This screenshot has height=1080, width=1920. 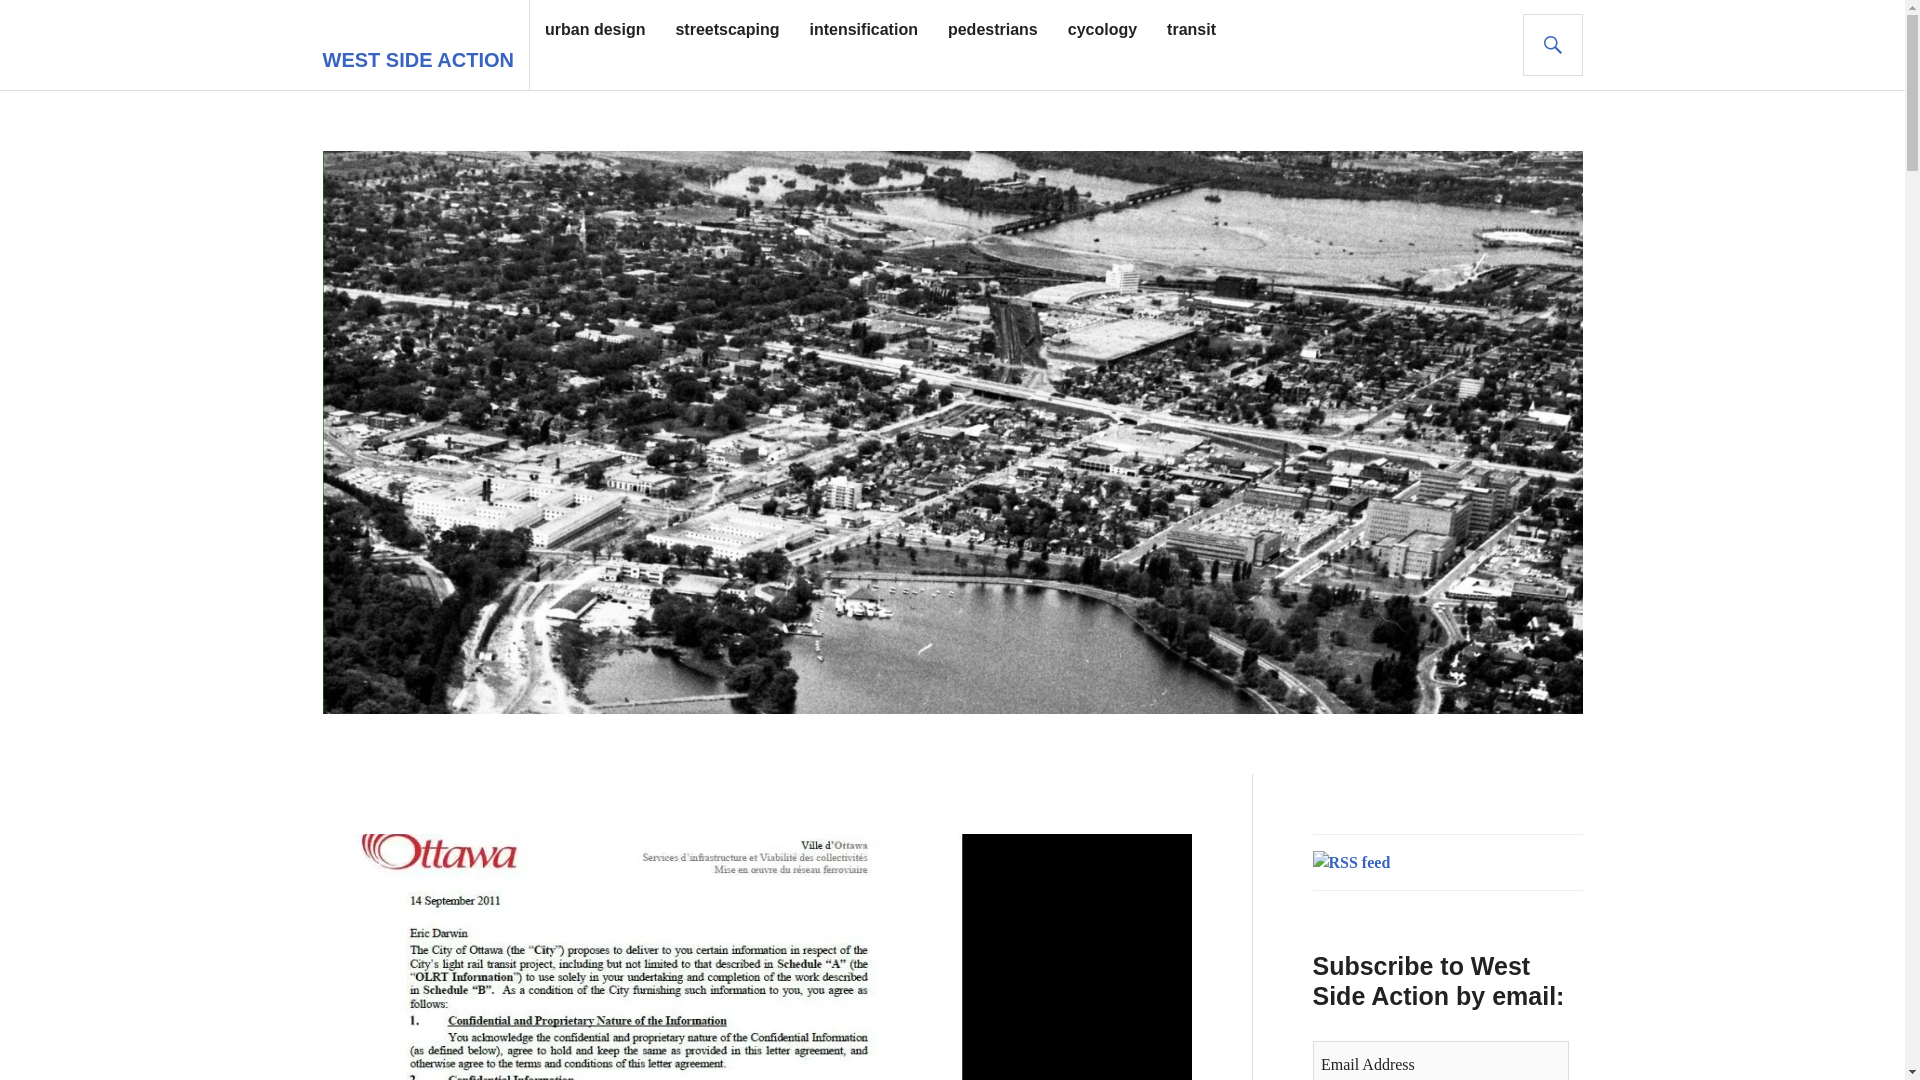 I want to click on cycology, so click(x=1102, y=30).